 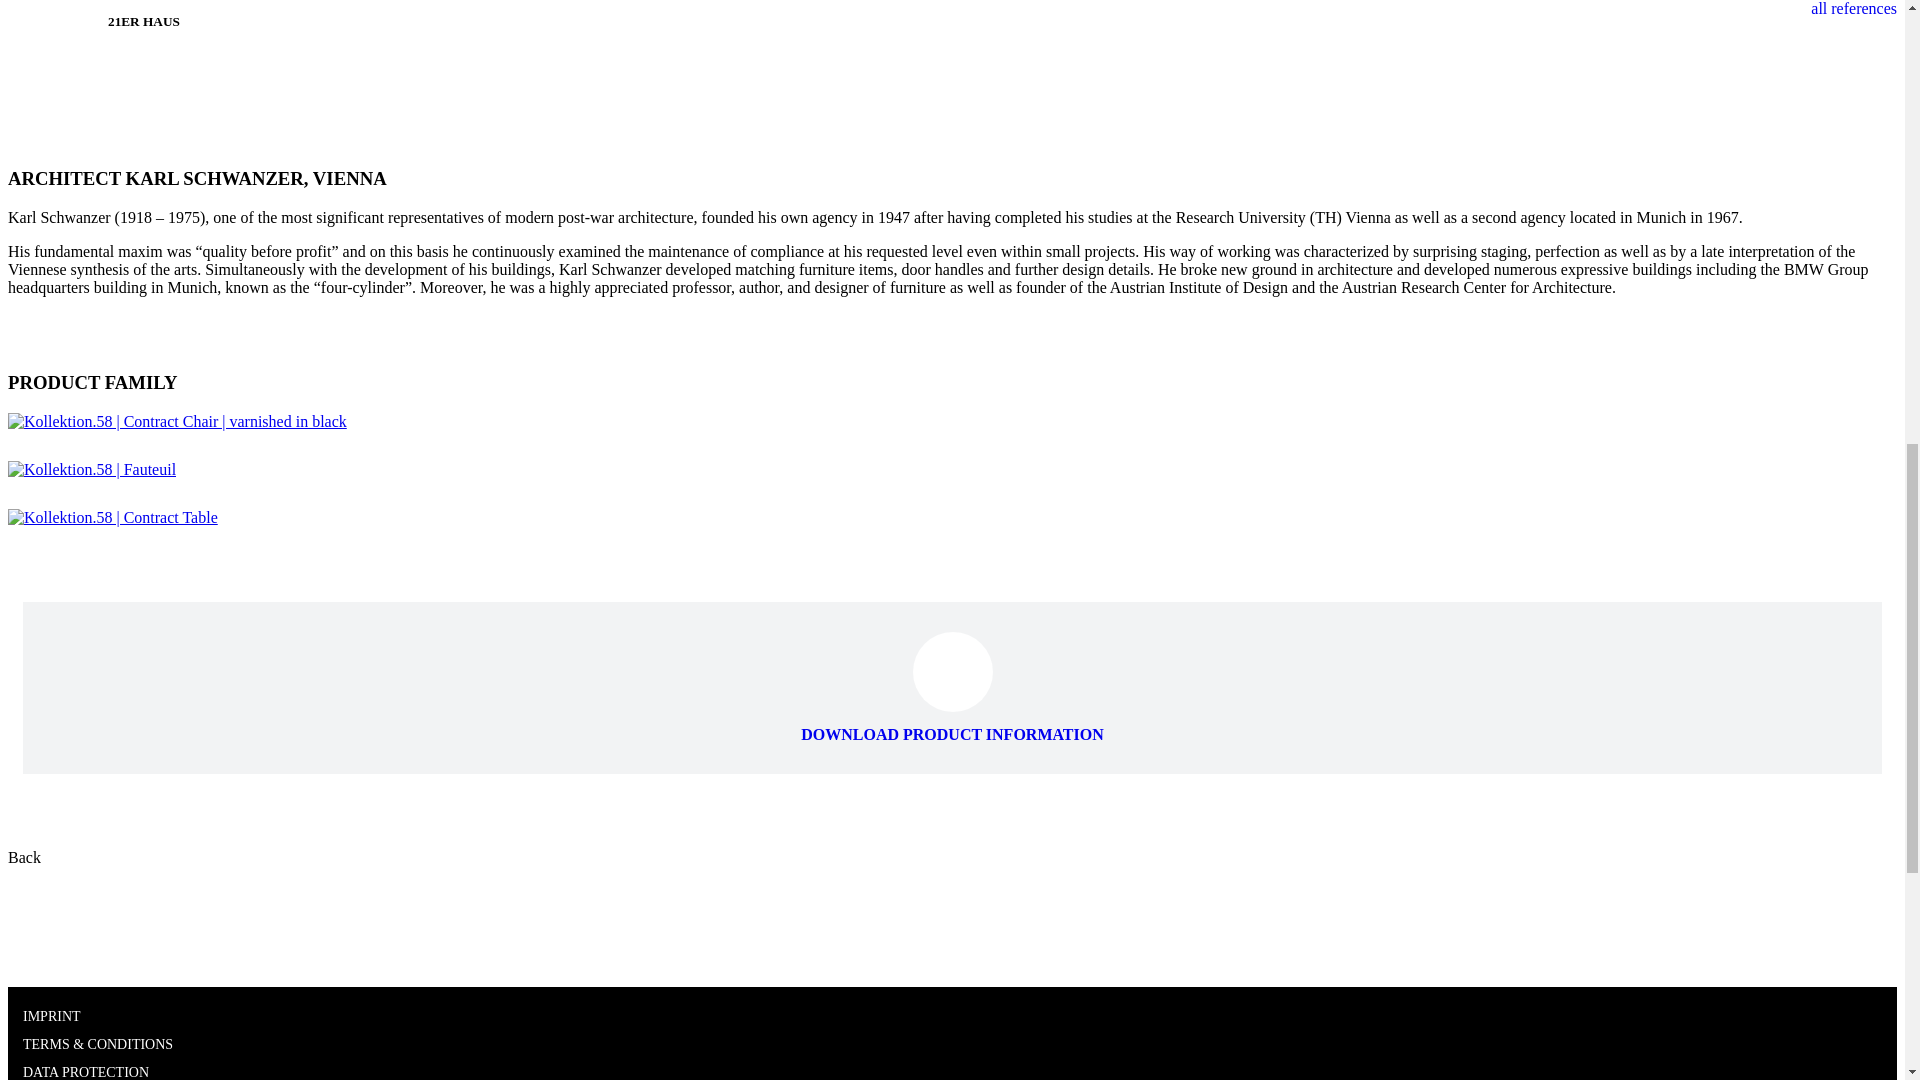 I want to click on Back, so click(x=24, y=857).